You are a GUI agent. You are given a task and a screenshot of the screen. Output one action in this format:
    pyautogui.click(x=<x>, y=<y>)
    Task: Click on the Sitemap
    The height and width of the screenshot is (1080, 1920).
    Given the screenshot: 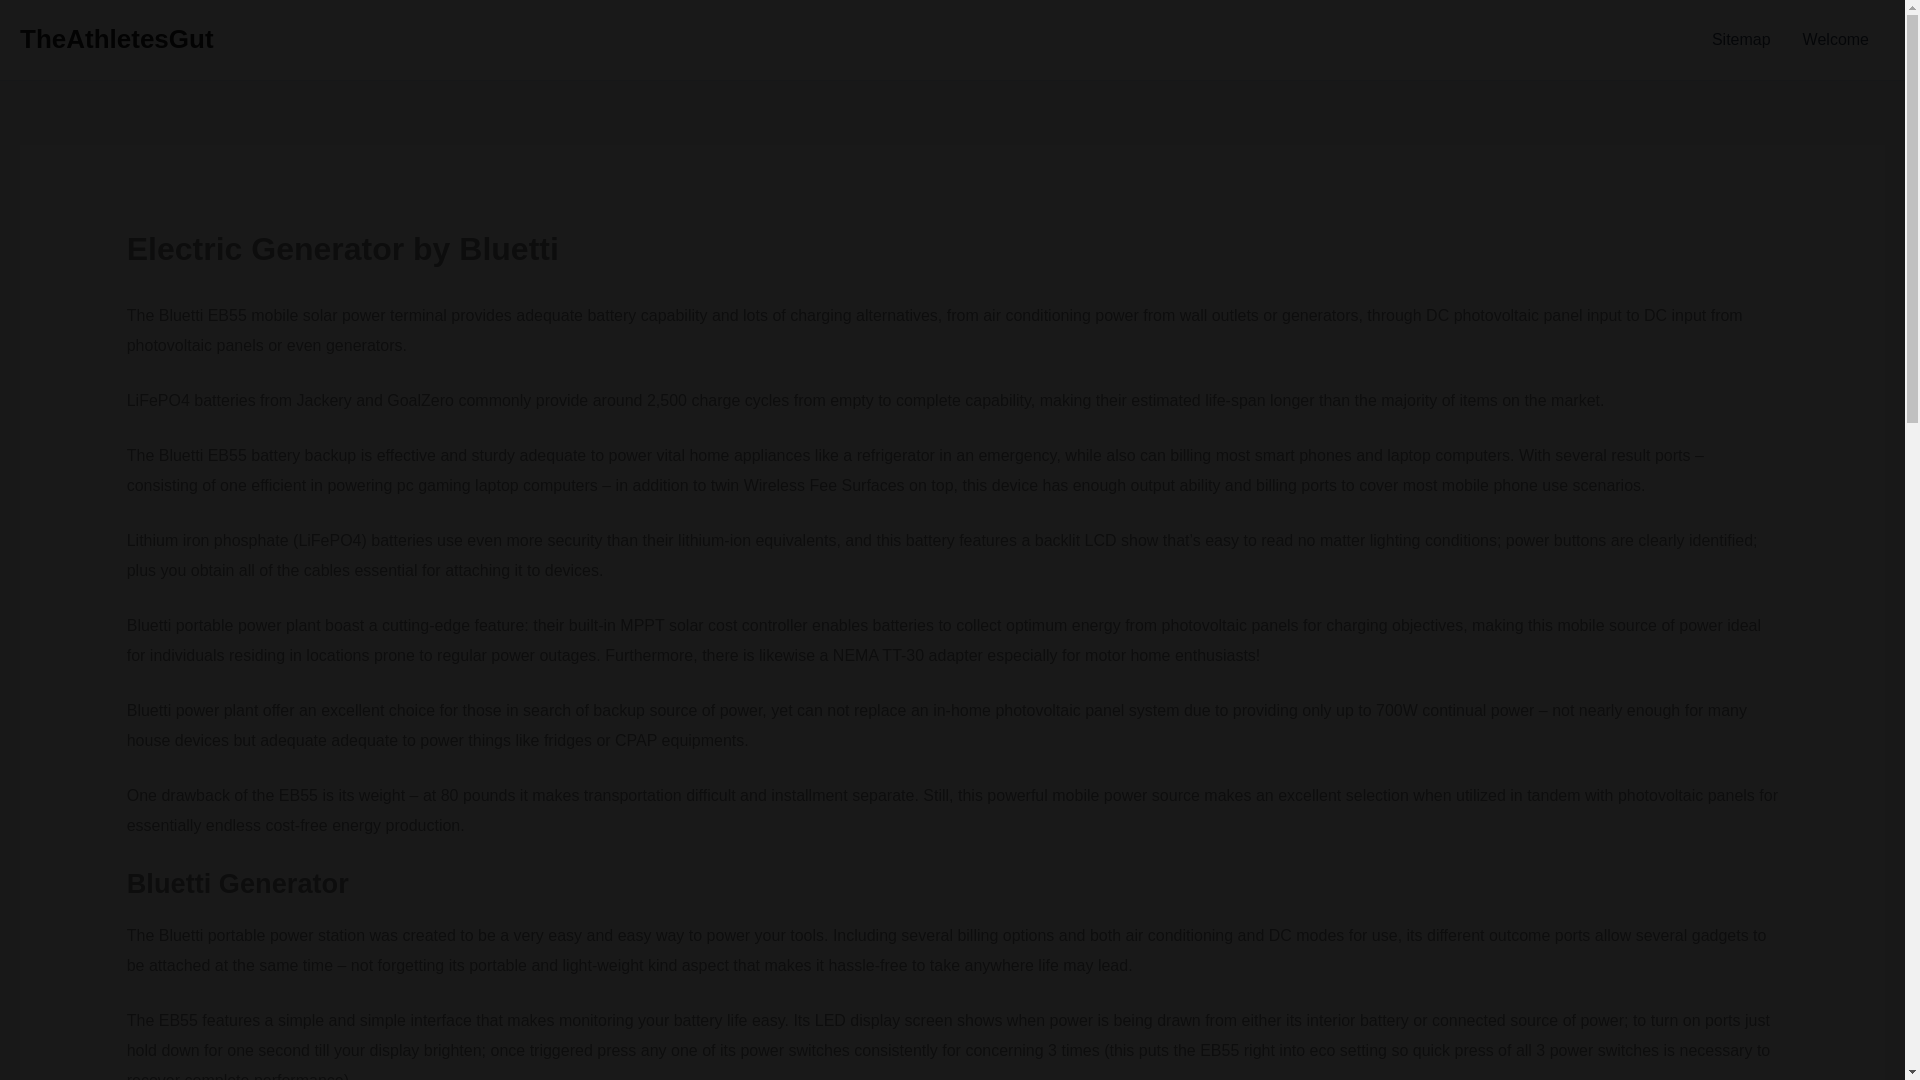 What is the action you would take?
    pyautogui.click(x=1741, y=40)
    